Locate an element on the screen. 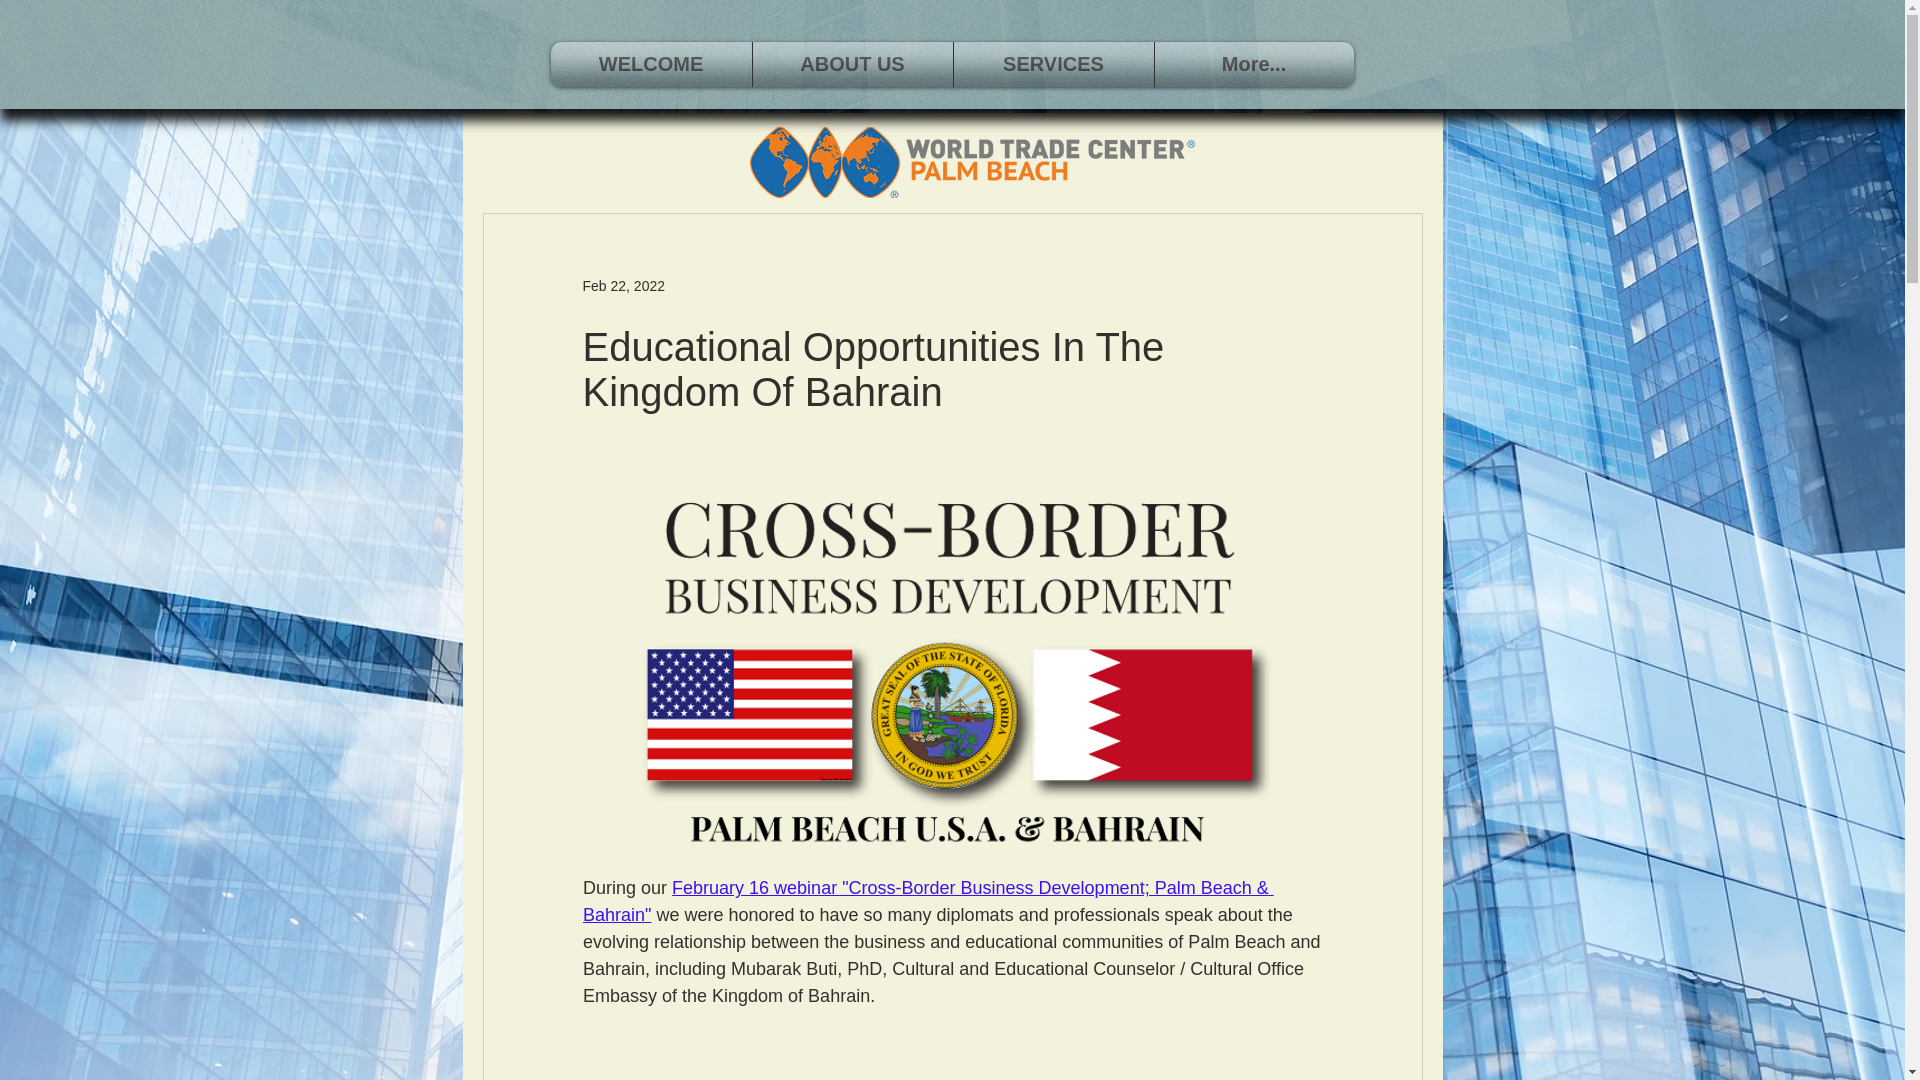 The image size is (1920, 1080). ricos-video is located at coordinates (952, 1059).